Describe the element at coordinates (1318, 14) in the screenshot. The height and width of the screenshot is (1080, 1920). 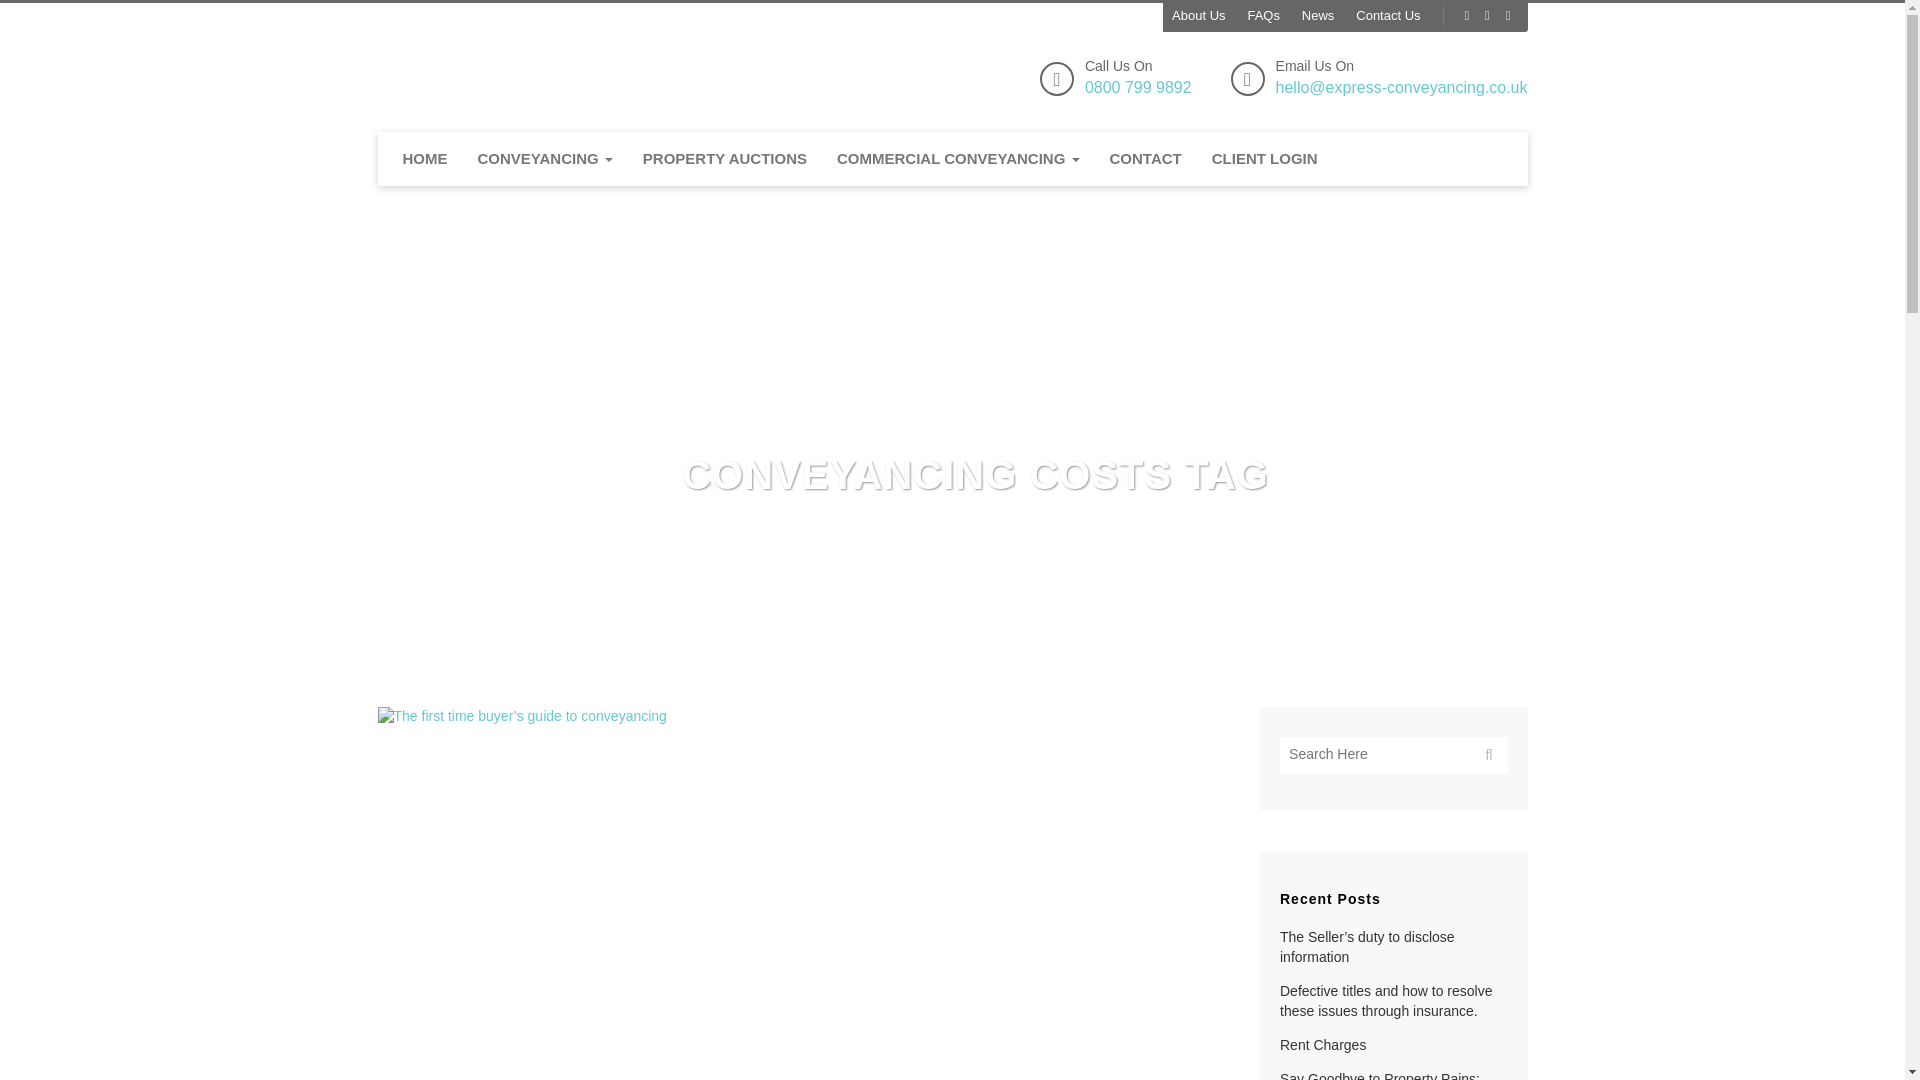
I see `Contact Us` at that location.